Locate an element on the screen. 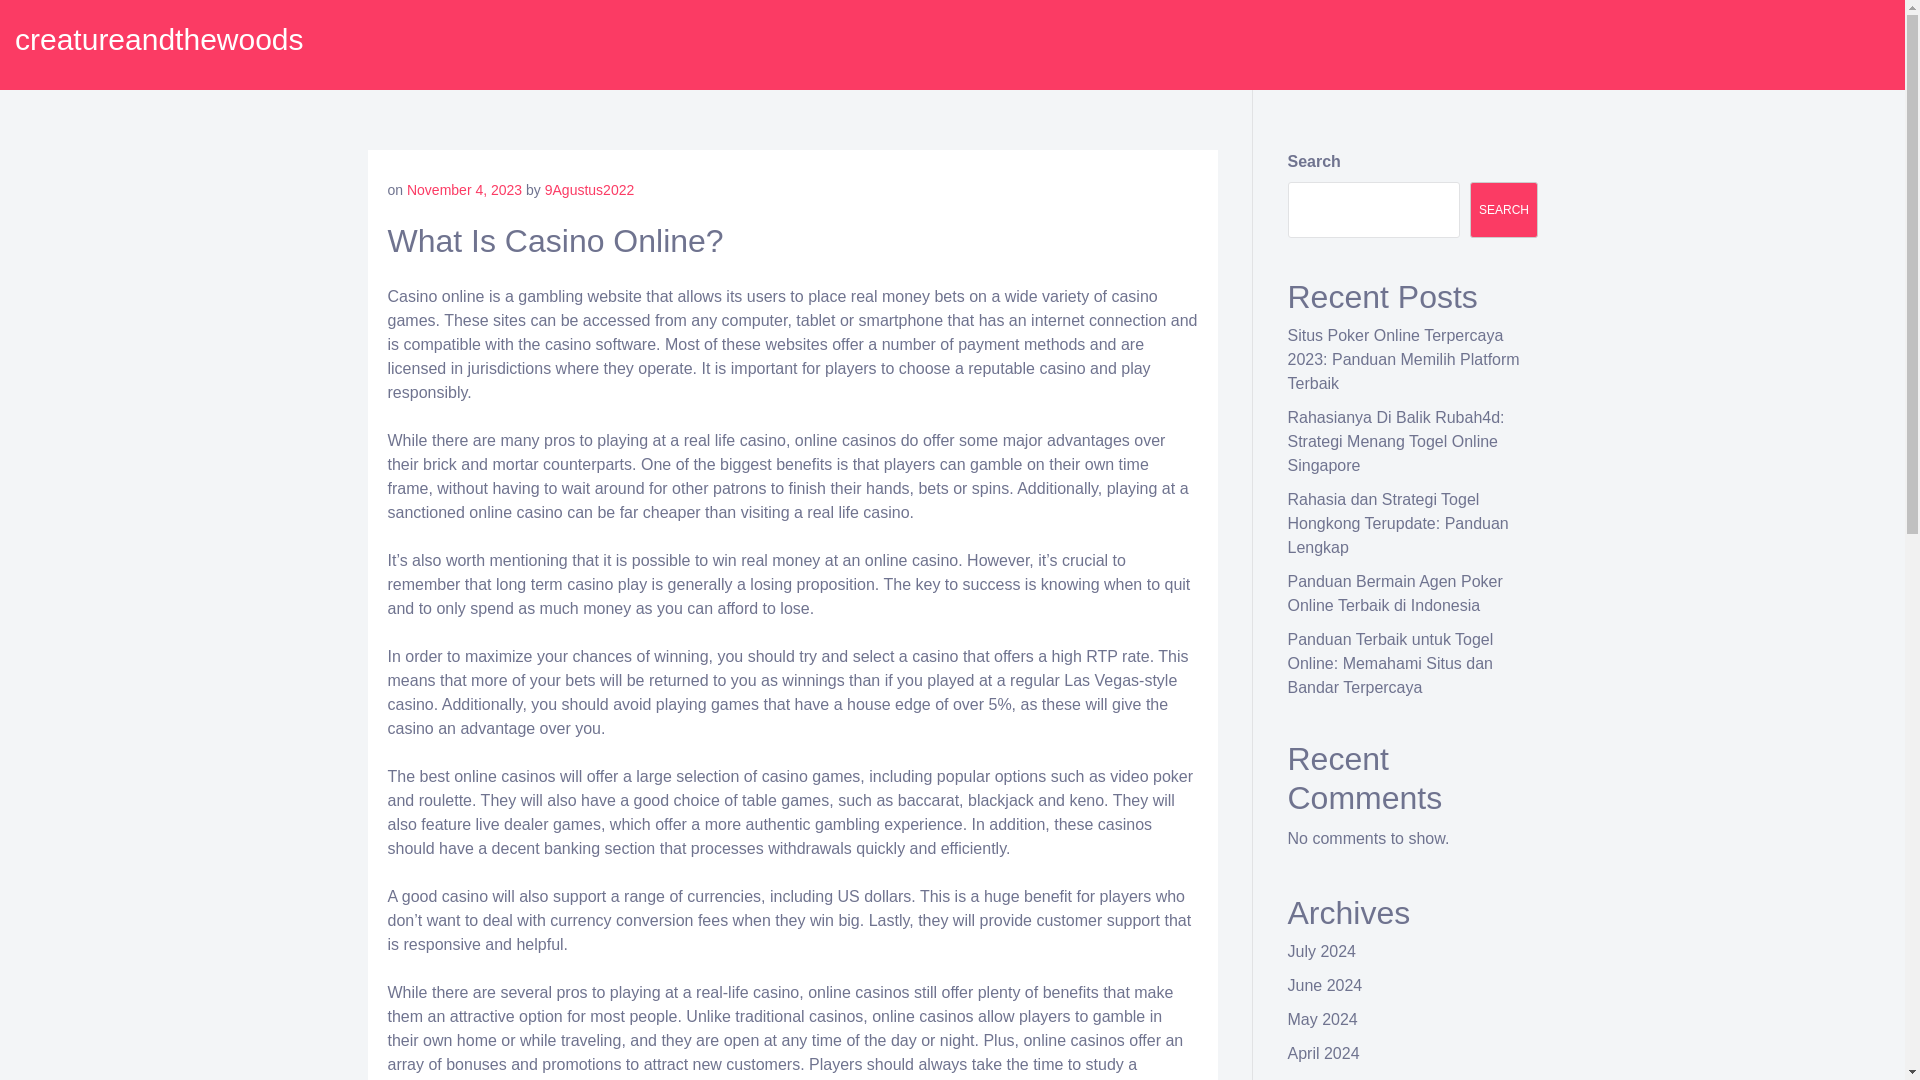 The width and height of the screenshot is (1920, 1080). creatureandthewoods is located at coordinates (159, 39).